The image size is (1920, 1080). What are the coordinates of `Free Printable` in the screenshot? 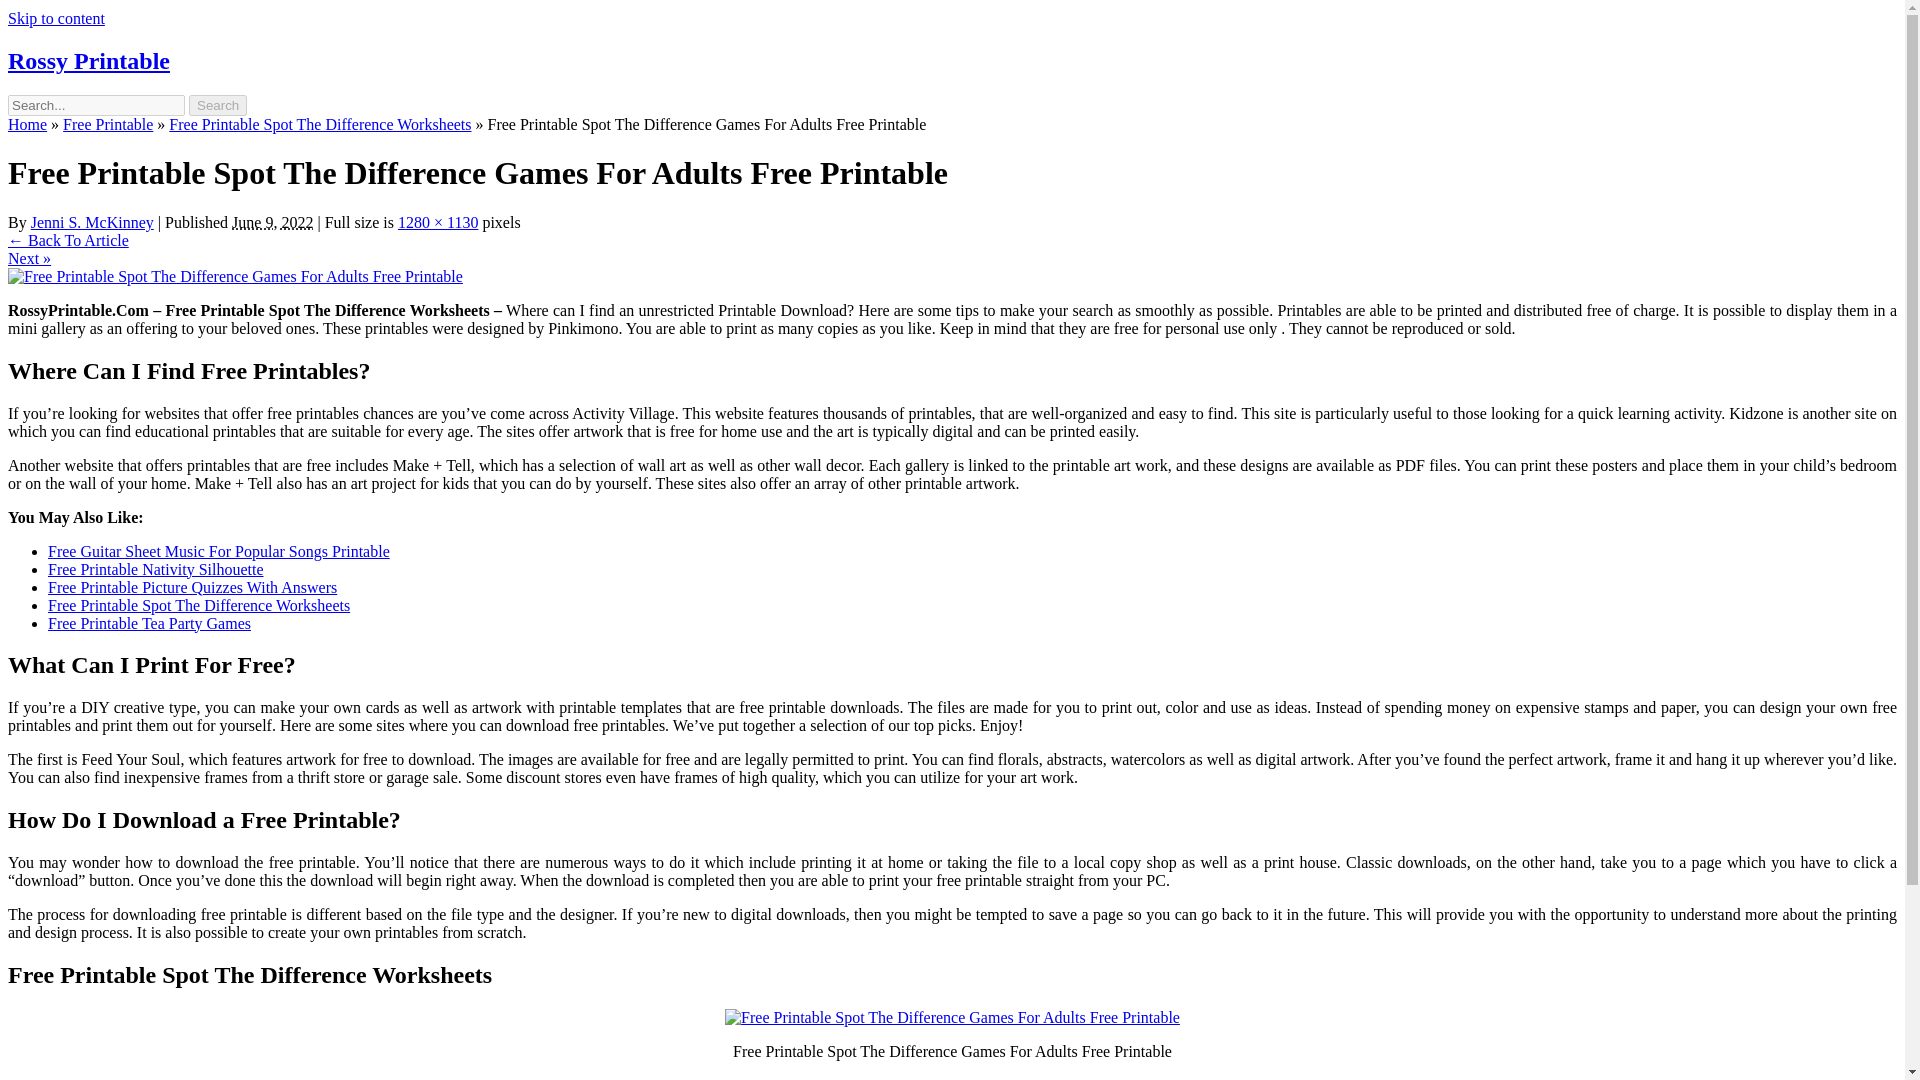 It's located at (108, 124).